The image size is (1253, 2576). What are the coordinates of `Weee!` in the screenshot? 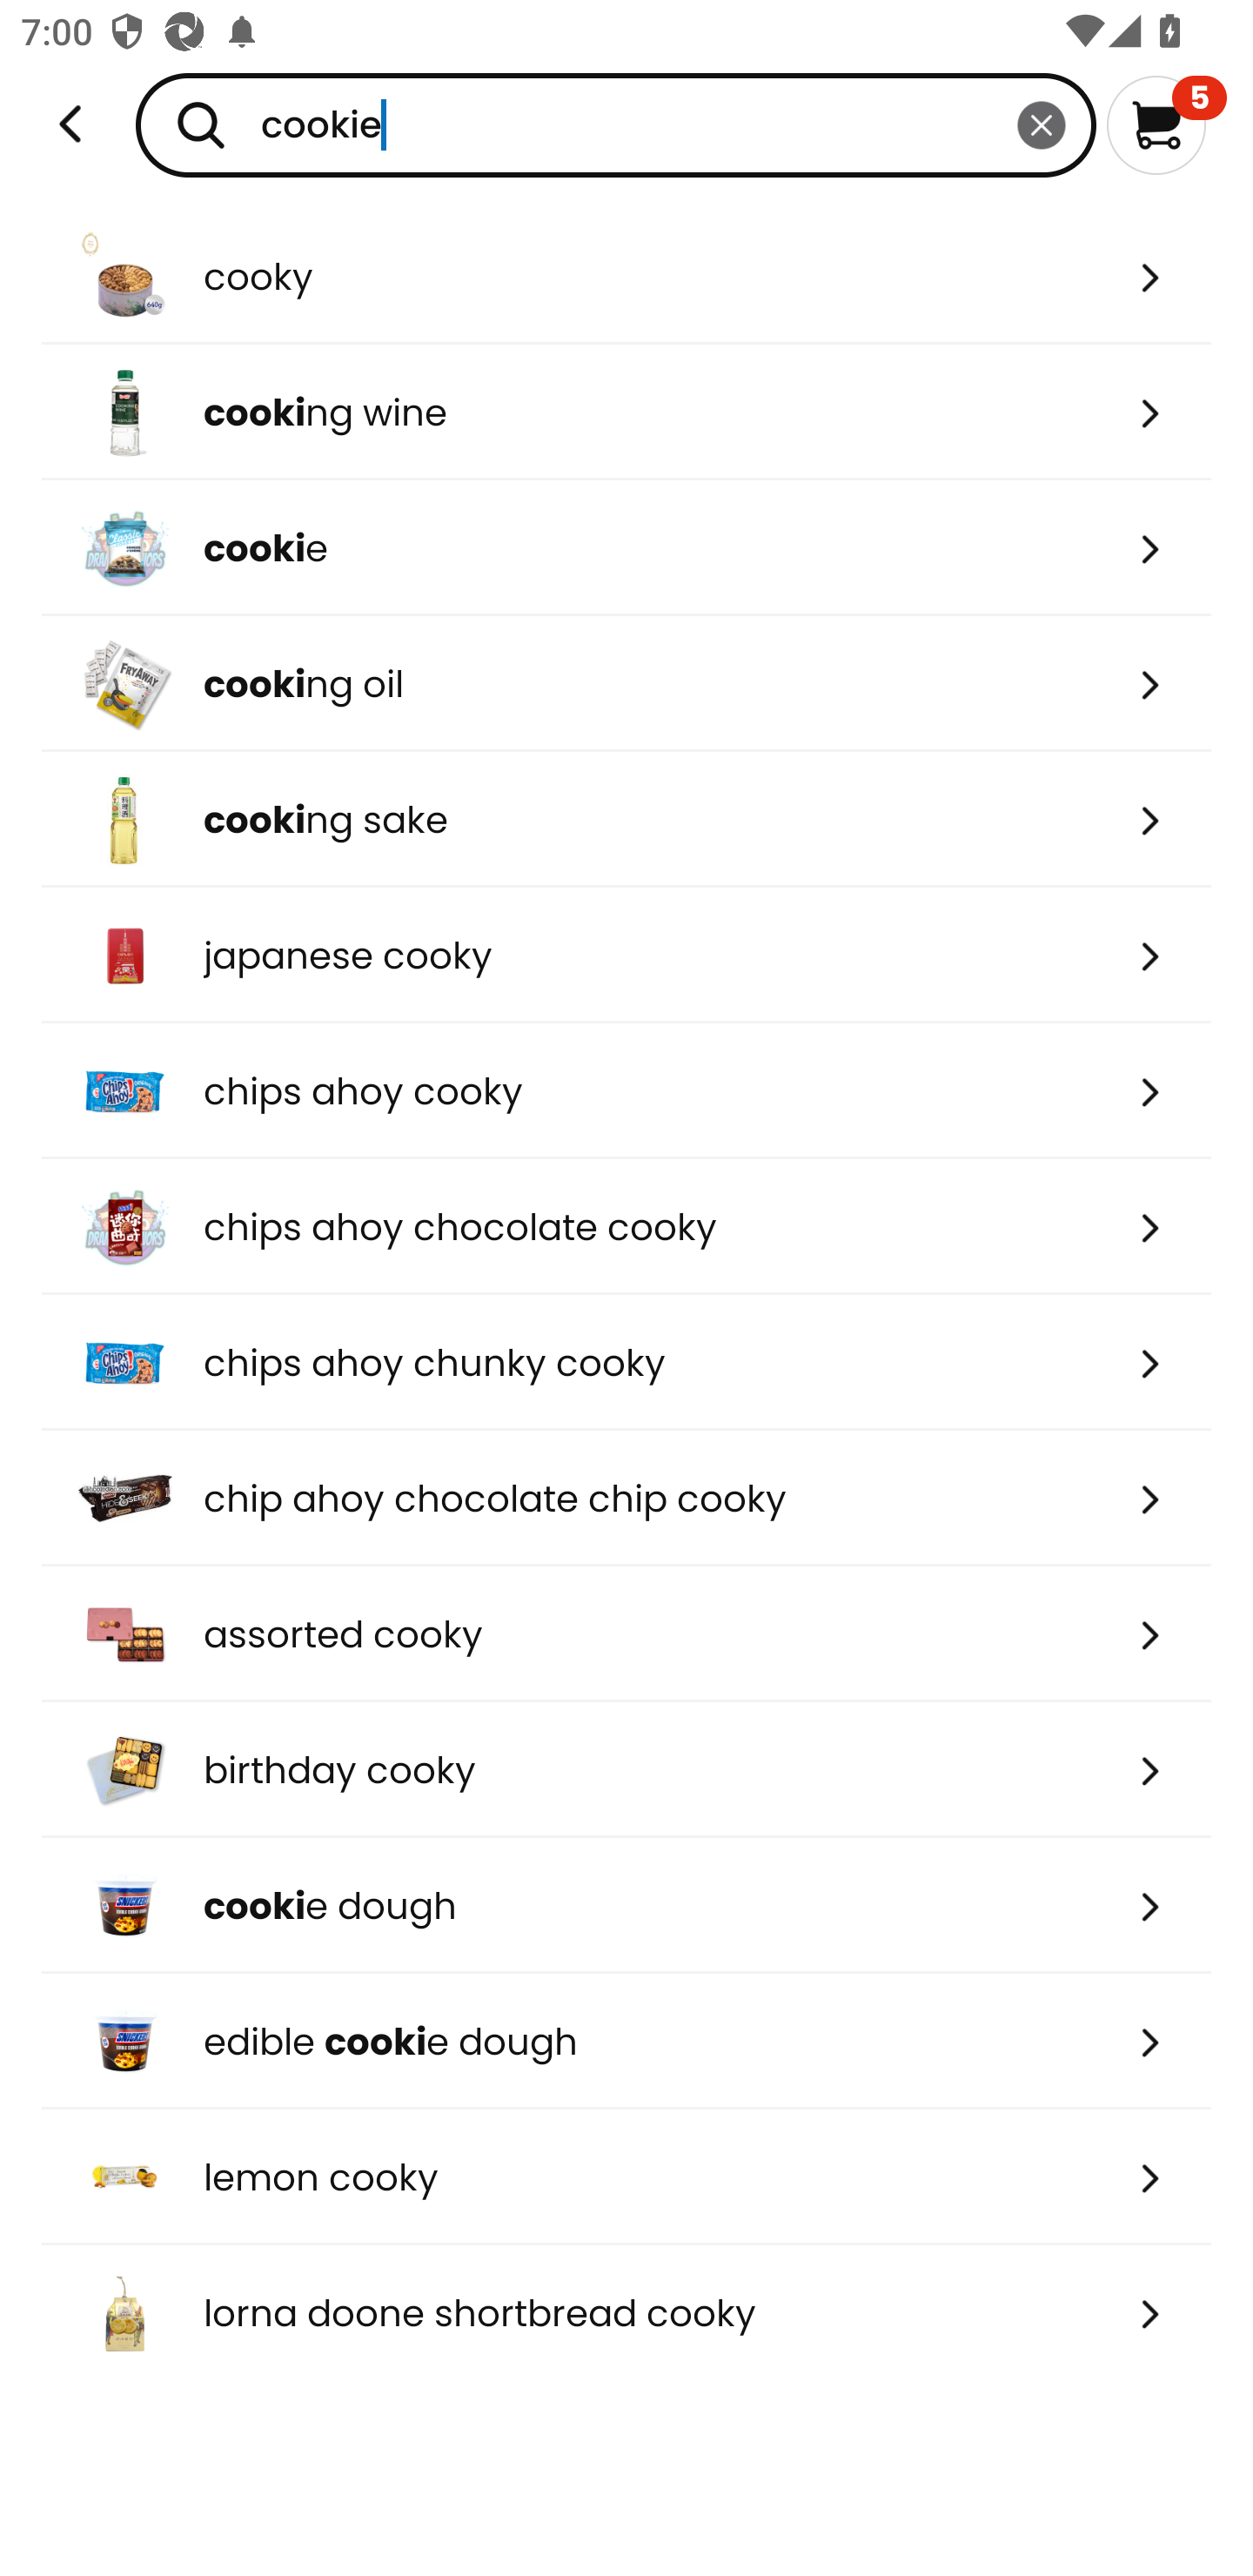 It's located at (70, 124).